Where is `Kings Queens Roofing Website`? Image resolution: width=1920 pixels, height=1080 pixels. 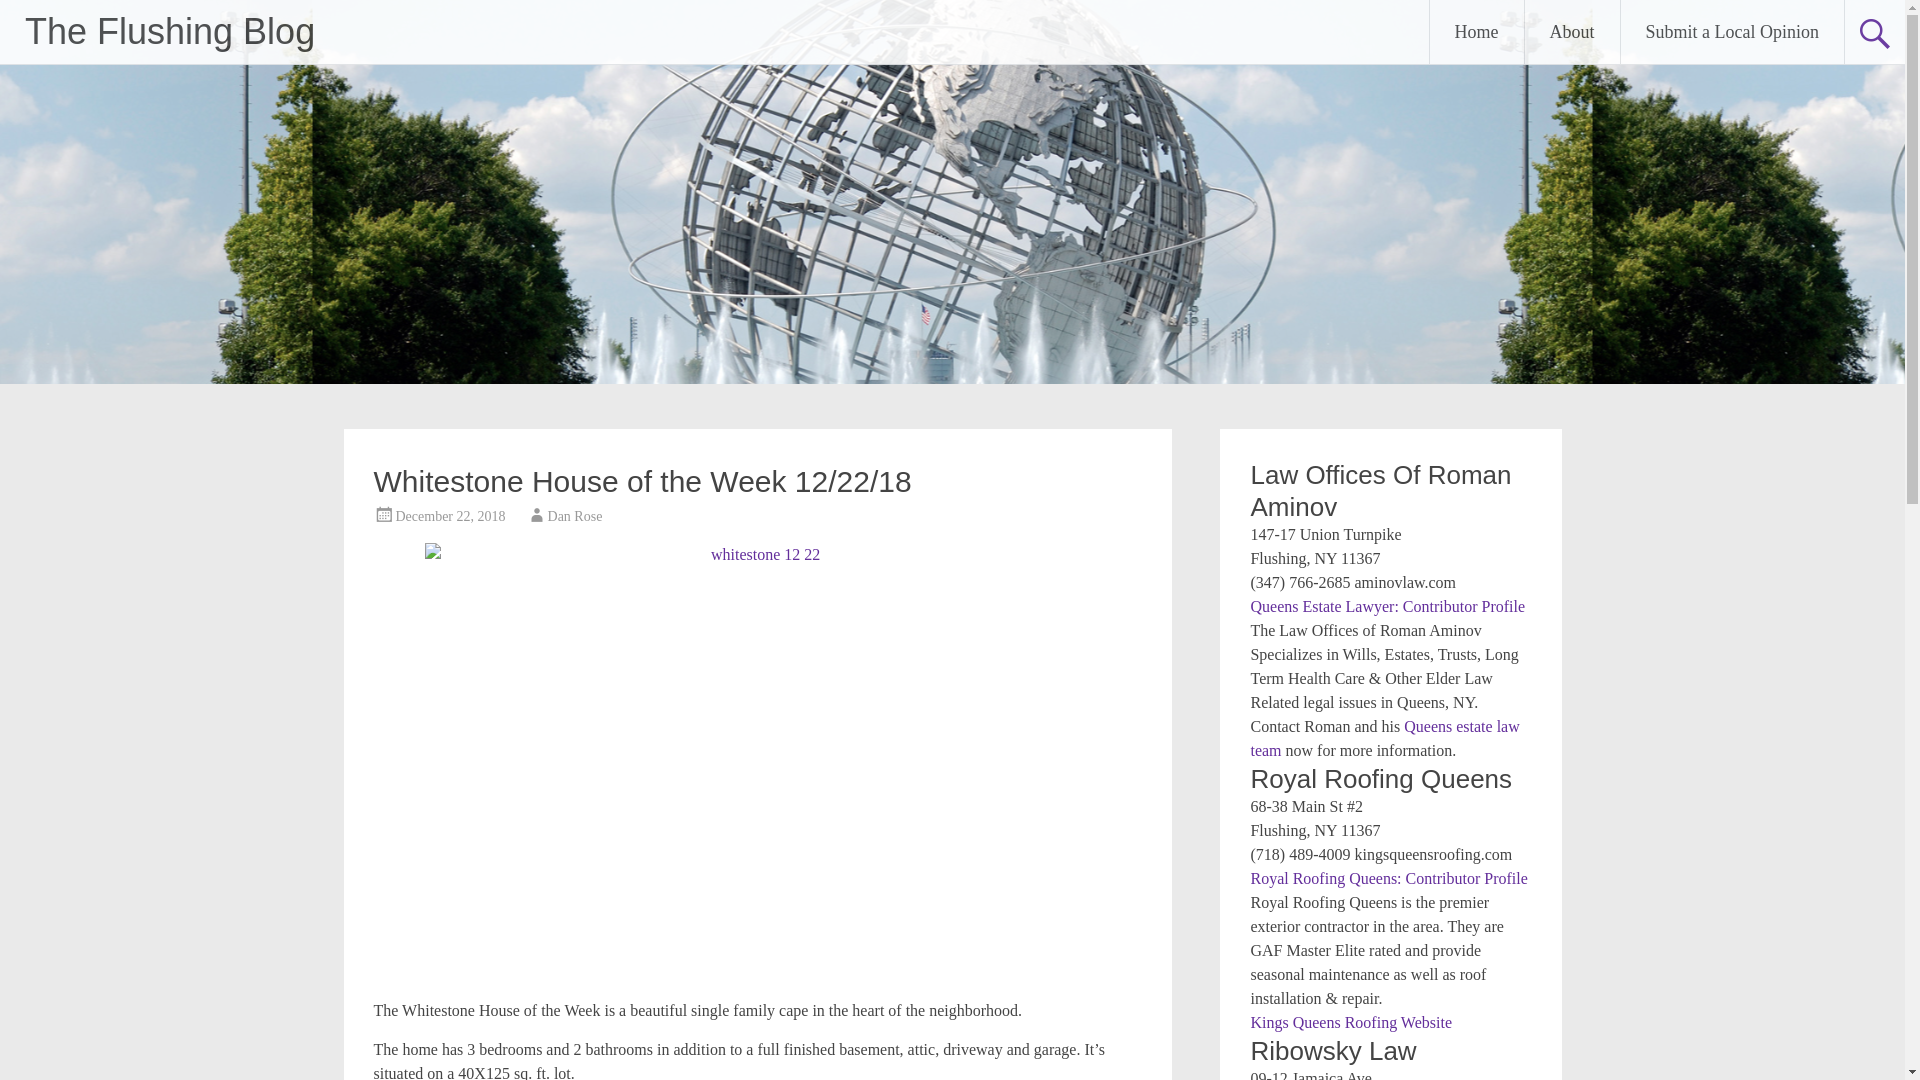
Kings Queens Roofing Website is located at coordinates (1350, 1022).